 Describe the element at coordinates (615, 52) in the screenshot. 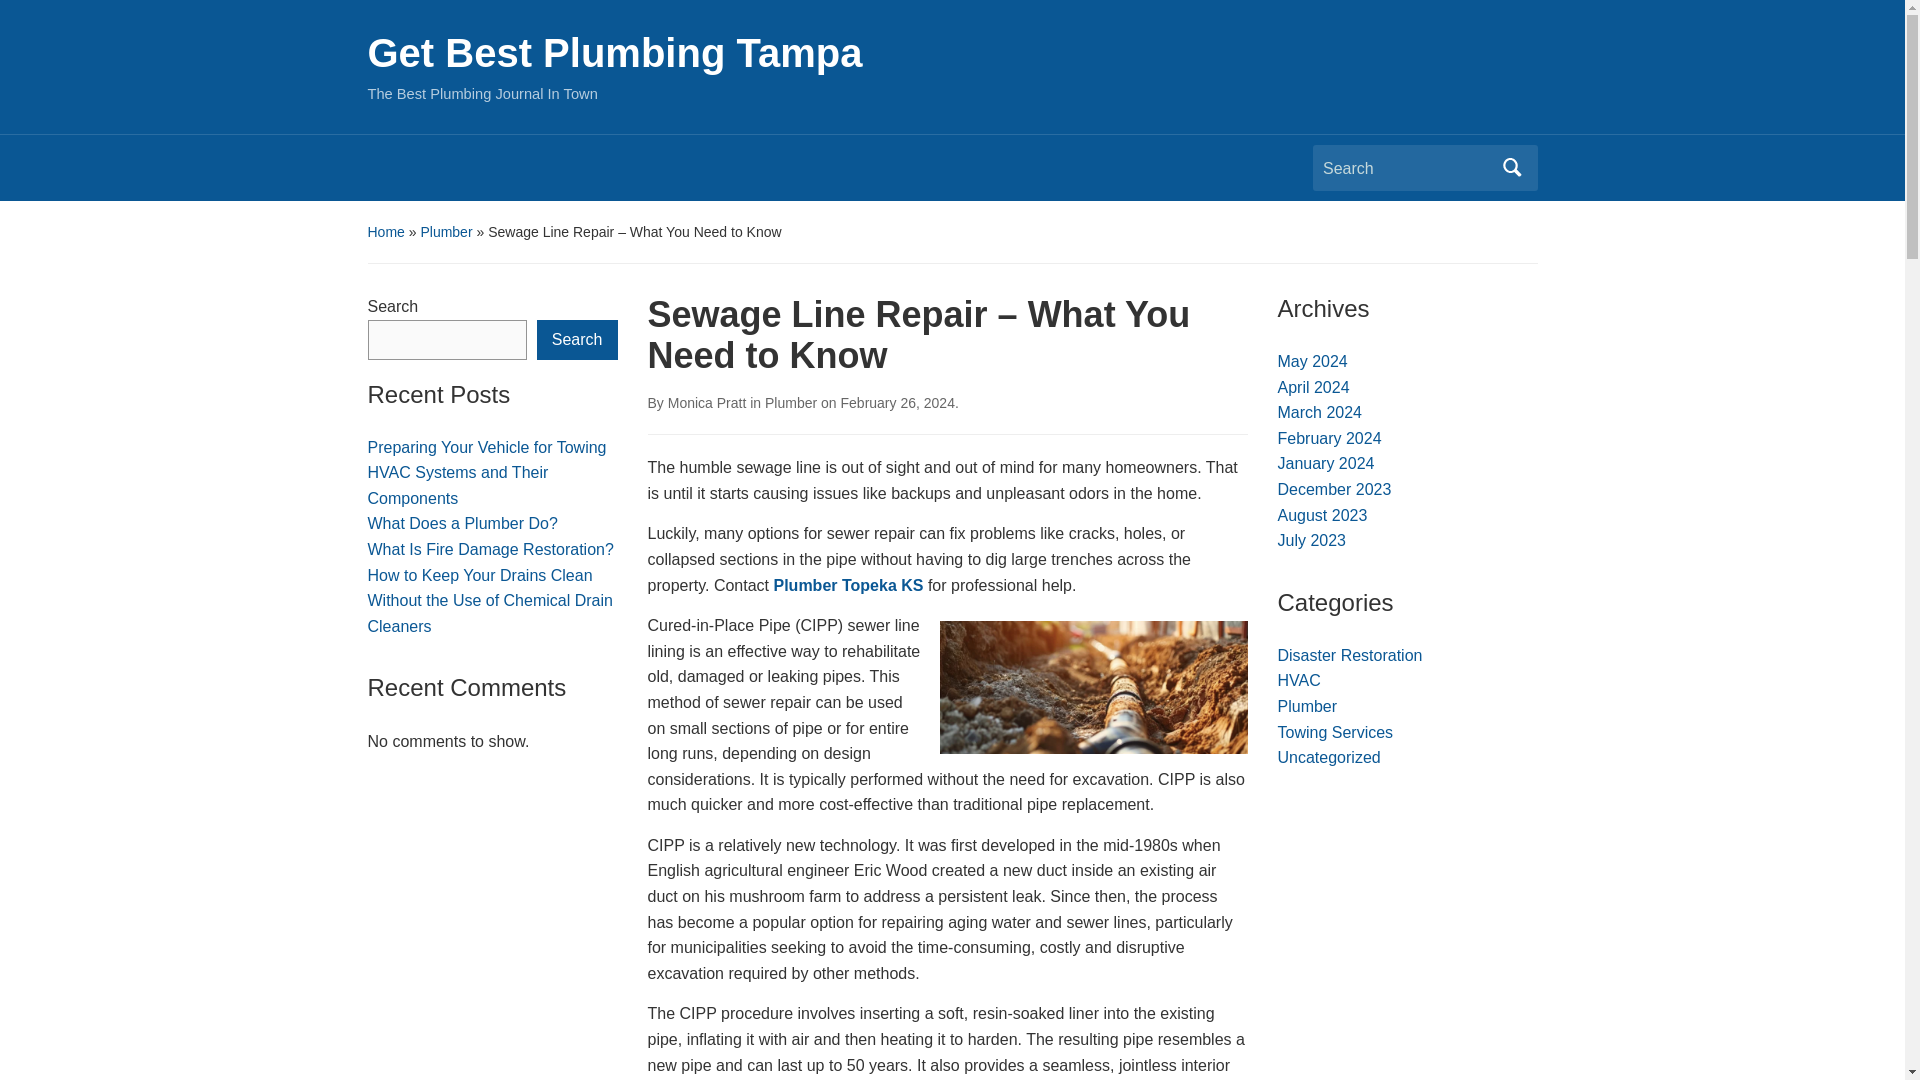

I see `Get Best Plumbing Tampa - The Best Plumbing Journal In Town` at that location.